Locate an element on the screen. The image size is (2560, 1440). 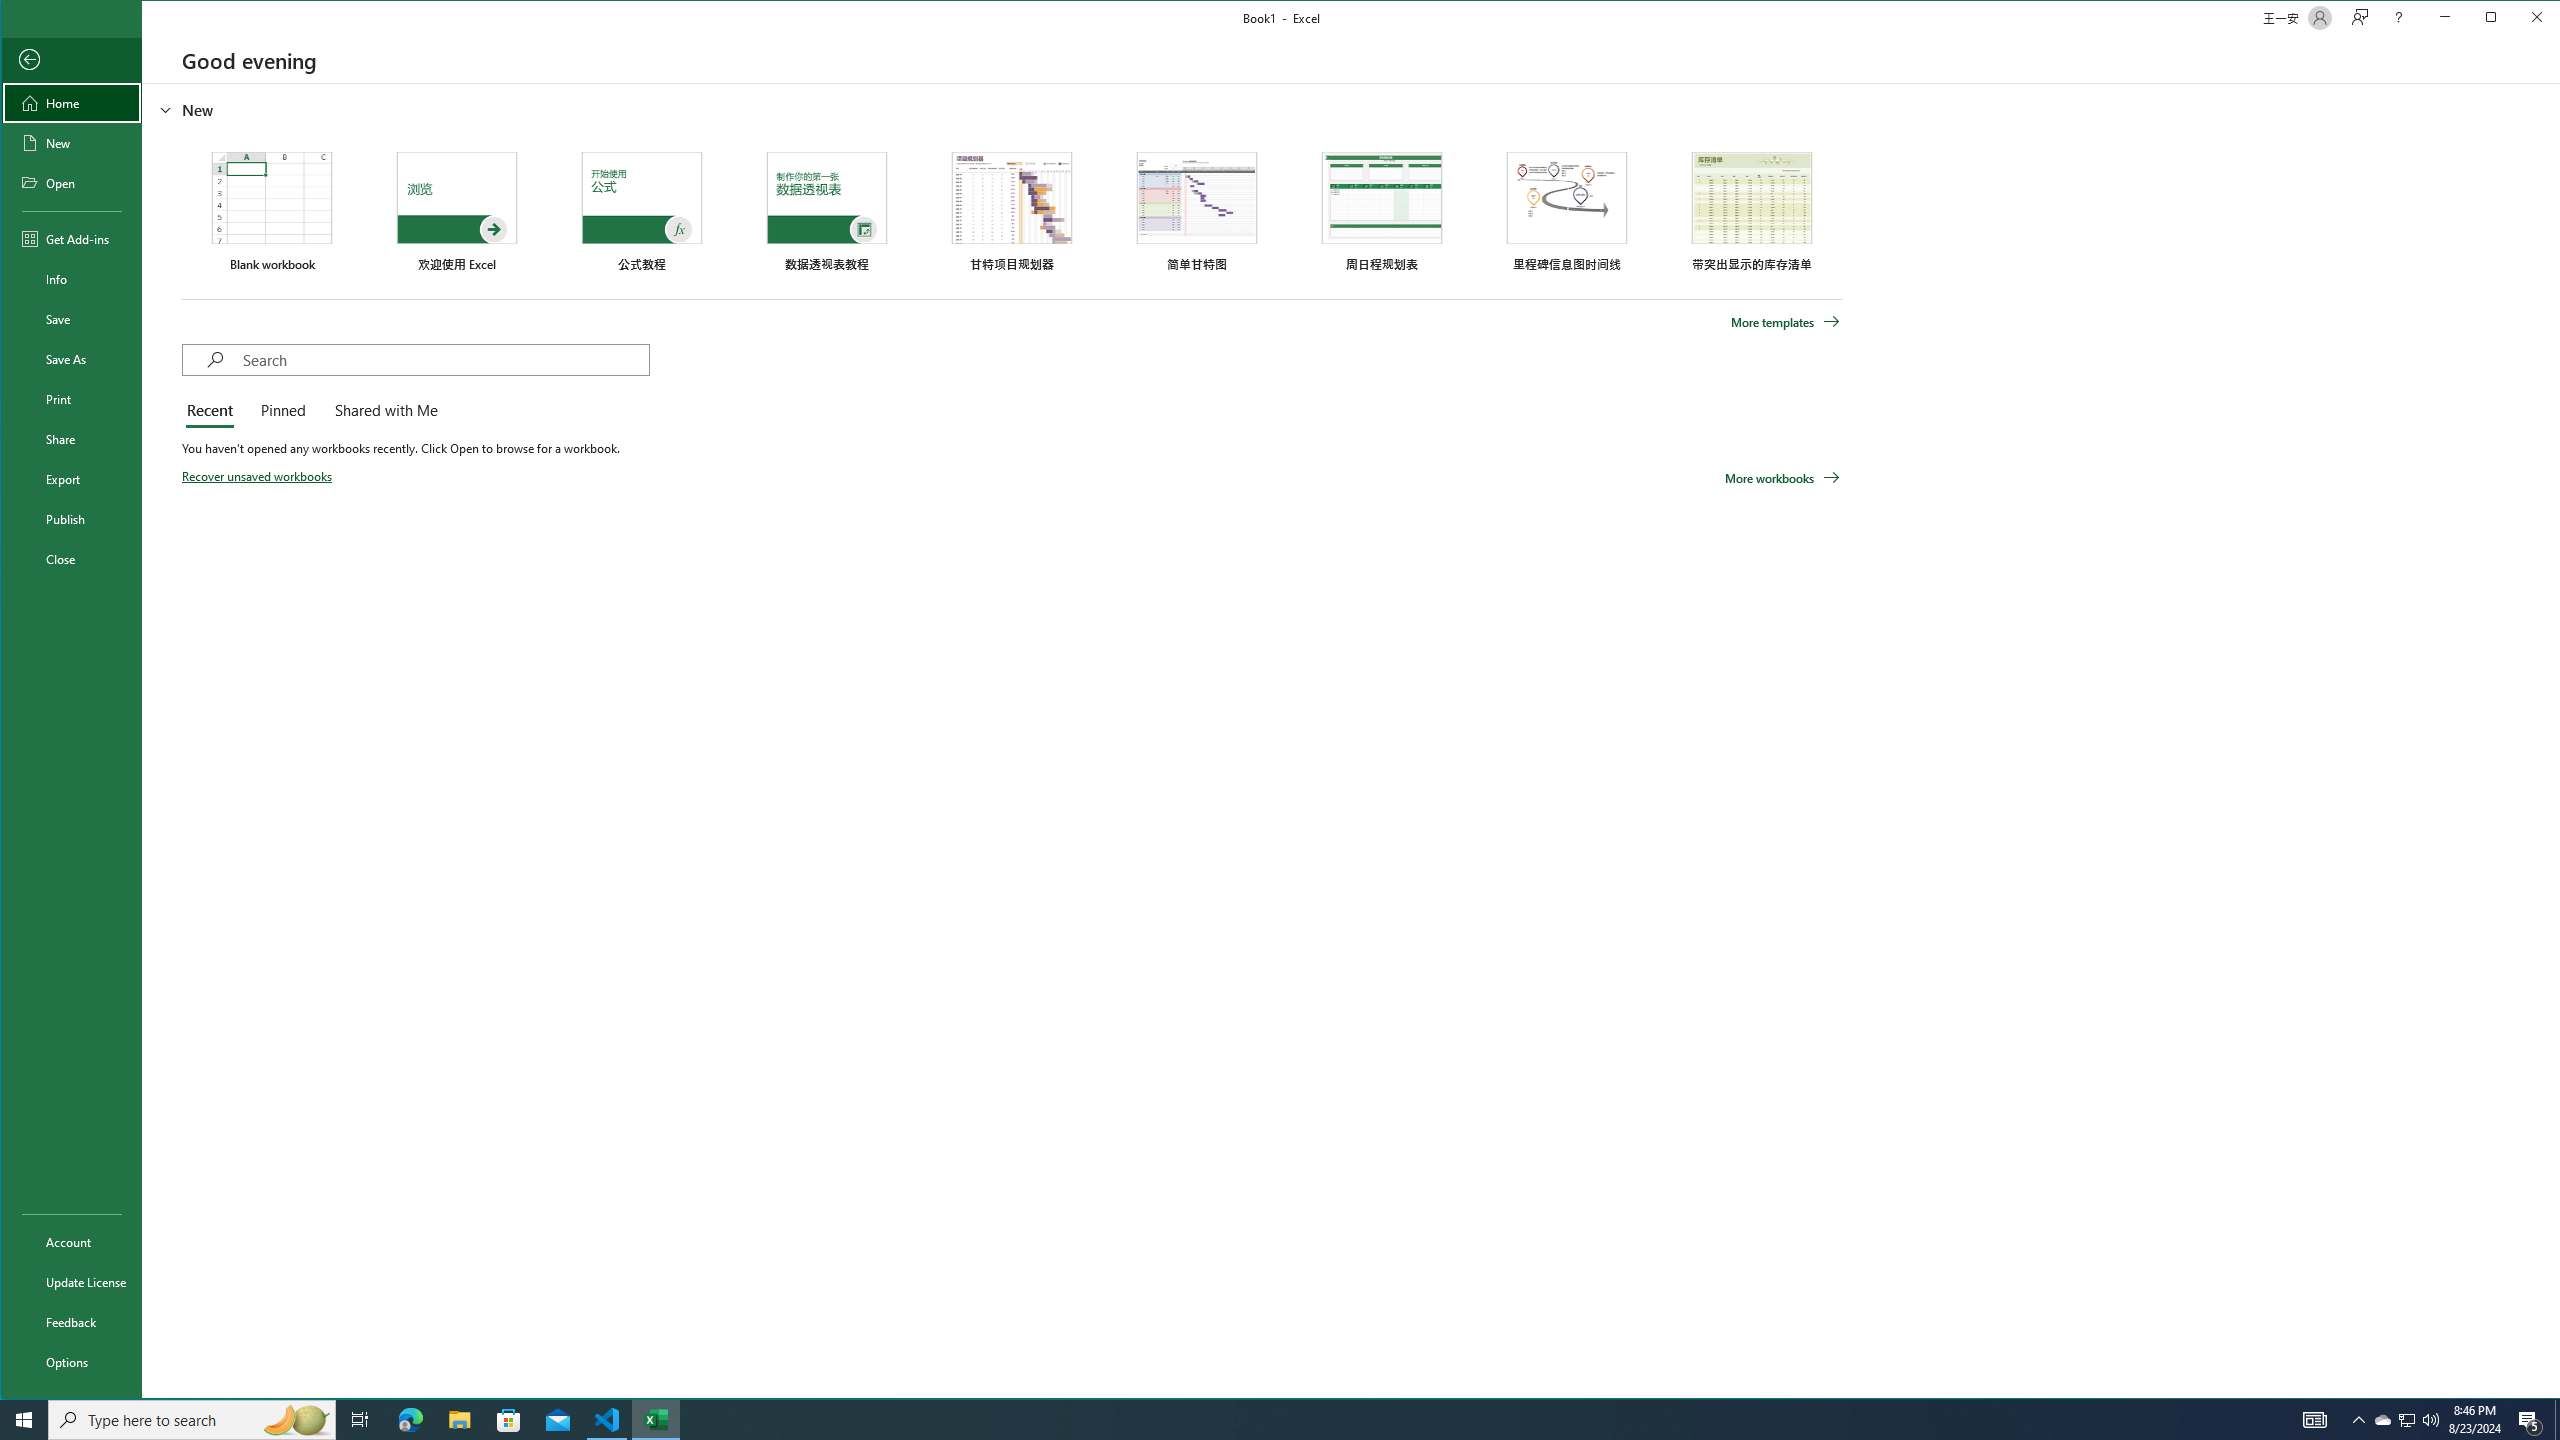
Q2790: 100% is located at coordinates (2430, 1420).